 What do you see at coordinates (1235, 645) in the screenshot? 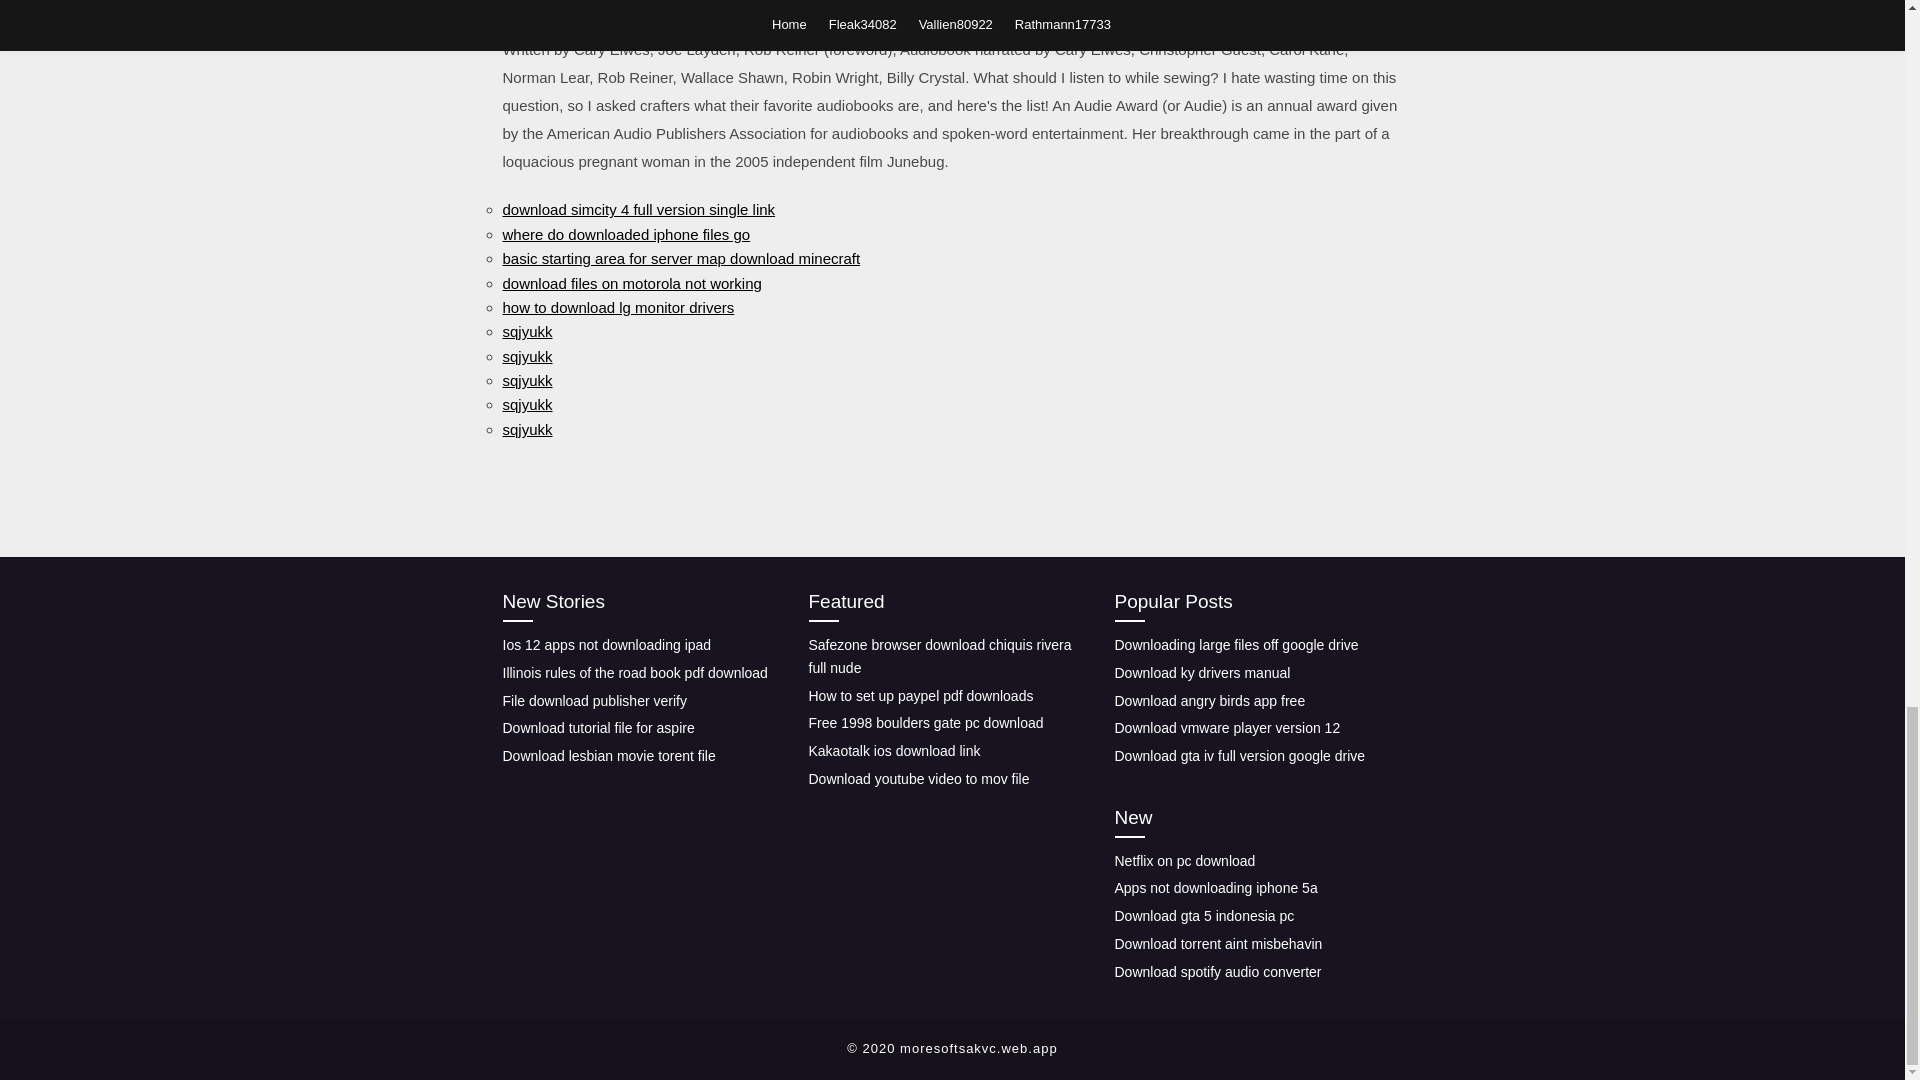
I see `Downloading large files off google drive` at bounding box center [1235, 645].